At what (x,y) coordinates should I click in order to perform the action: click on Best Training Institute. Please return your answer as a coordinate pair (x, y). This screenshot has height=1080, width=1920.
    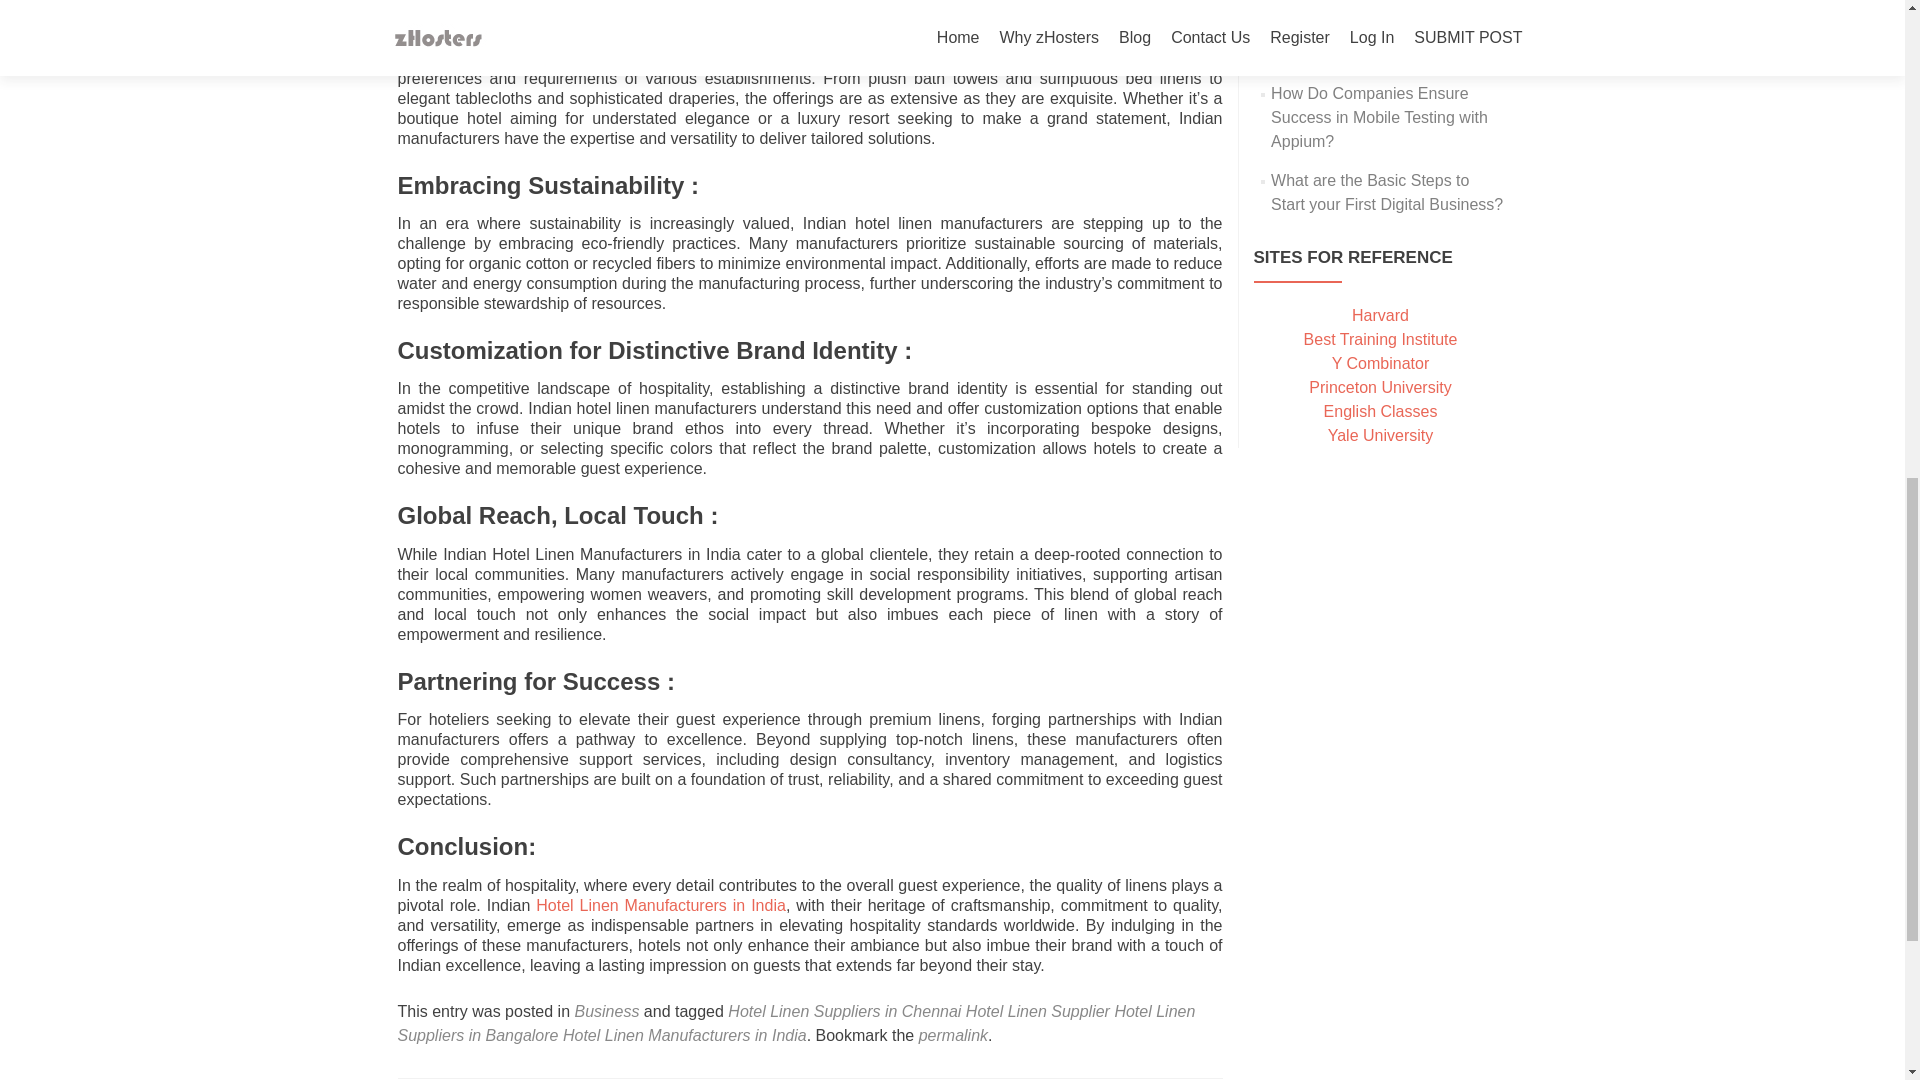
    Looking at the image, I should click on (1380, 338).